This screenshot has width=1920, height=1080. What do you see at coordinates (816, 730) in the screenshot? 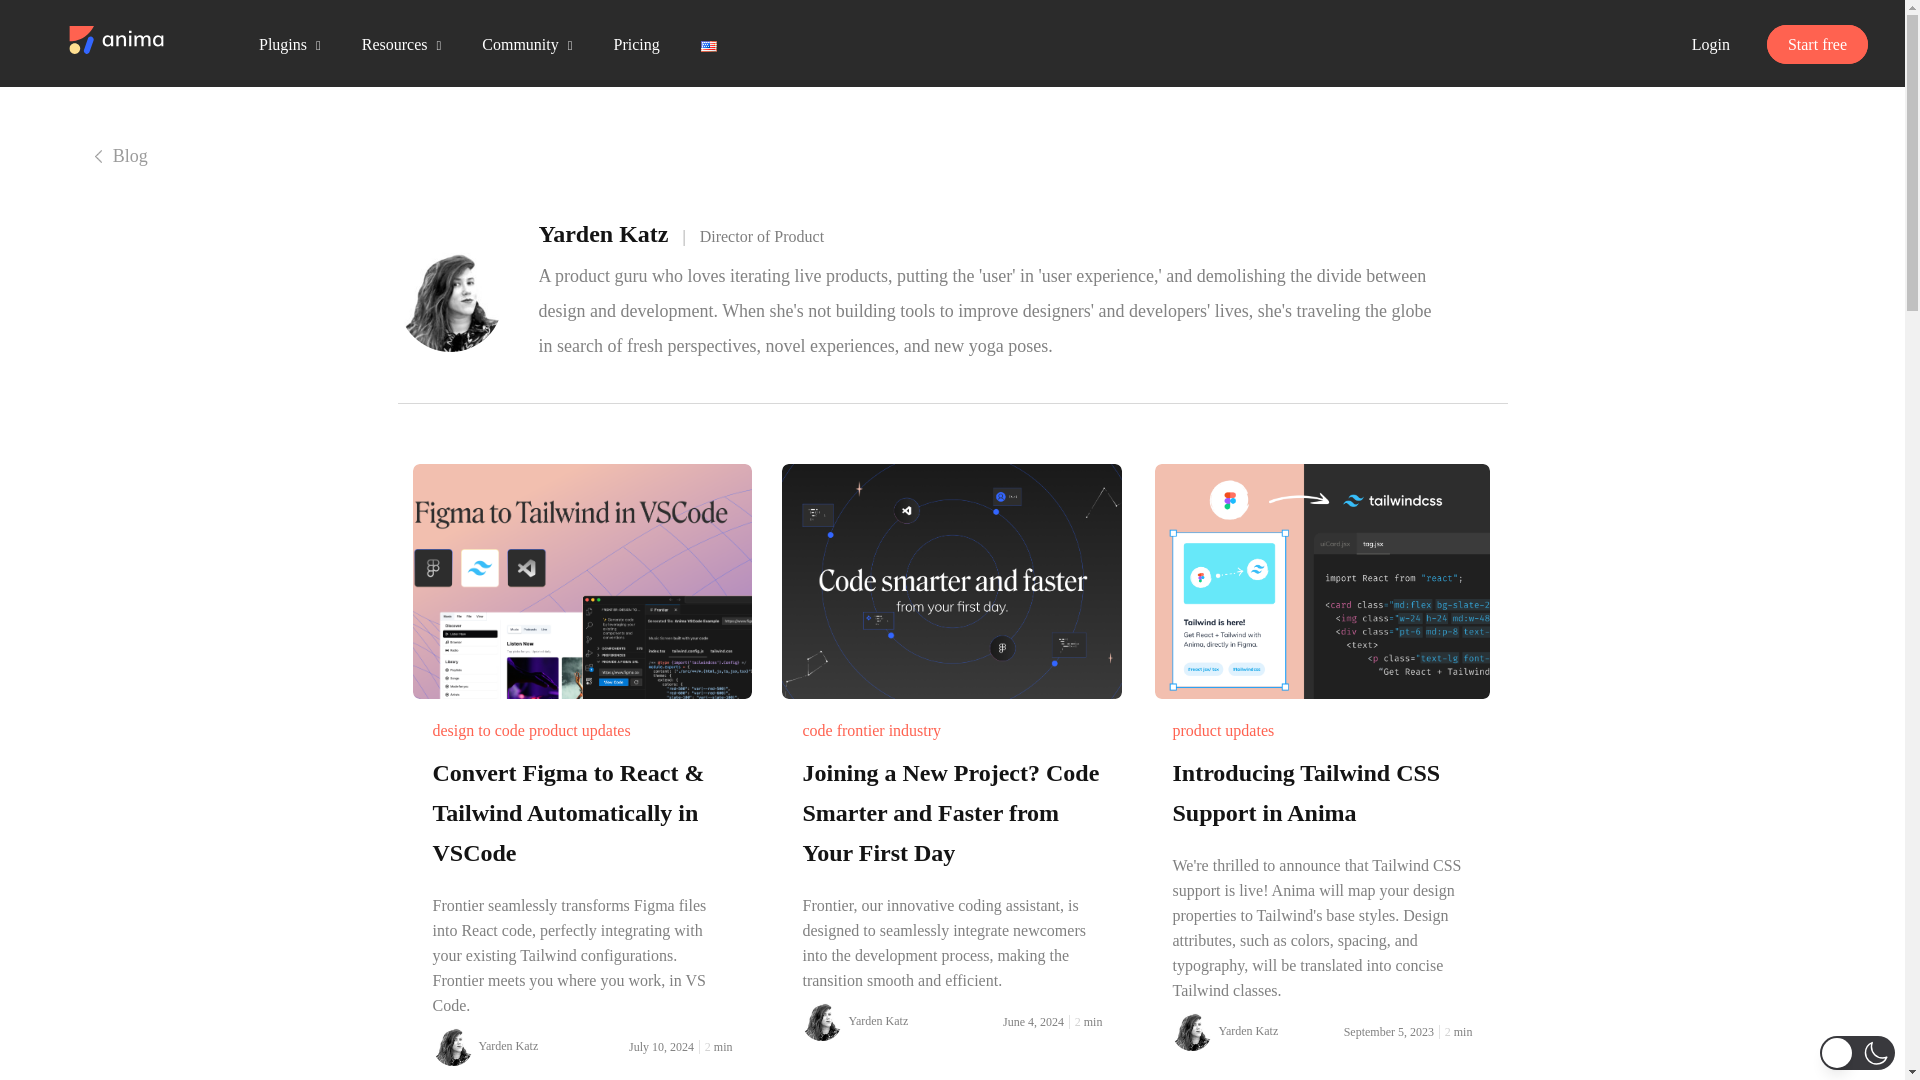
I see `Code` at bounding box center [816, 730].